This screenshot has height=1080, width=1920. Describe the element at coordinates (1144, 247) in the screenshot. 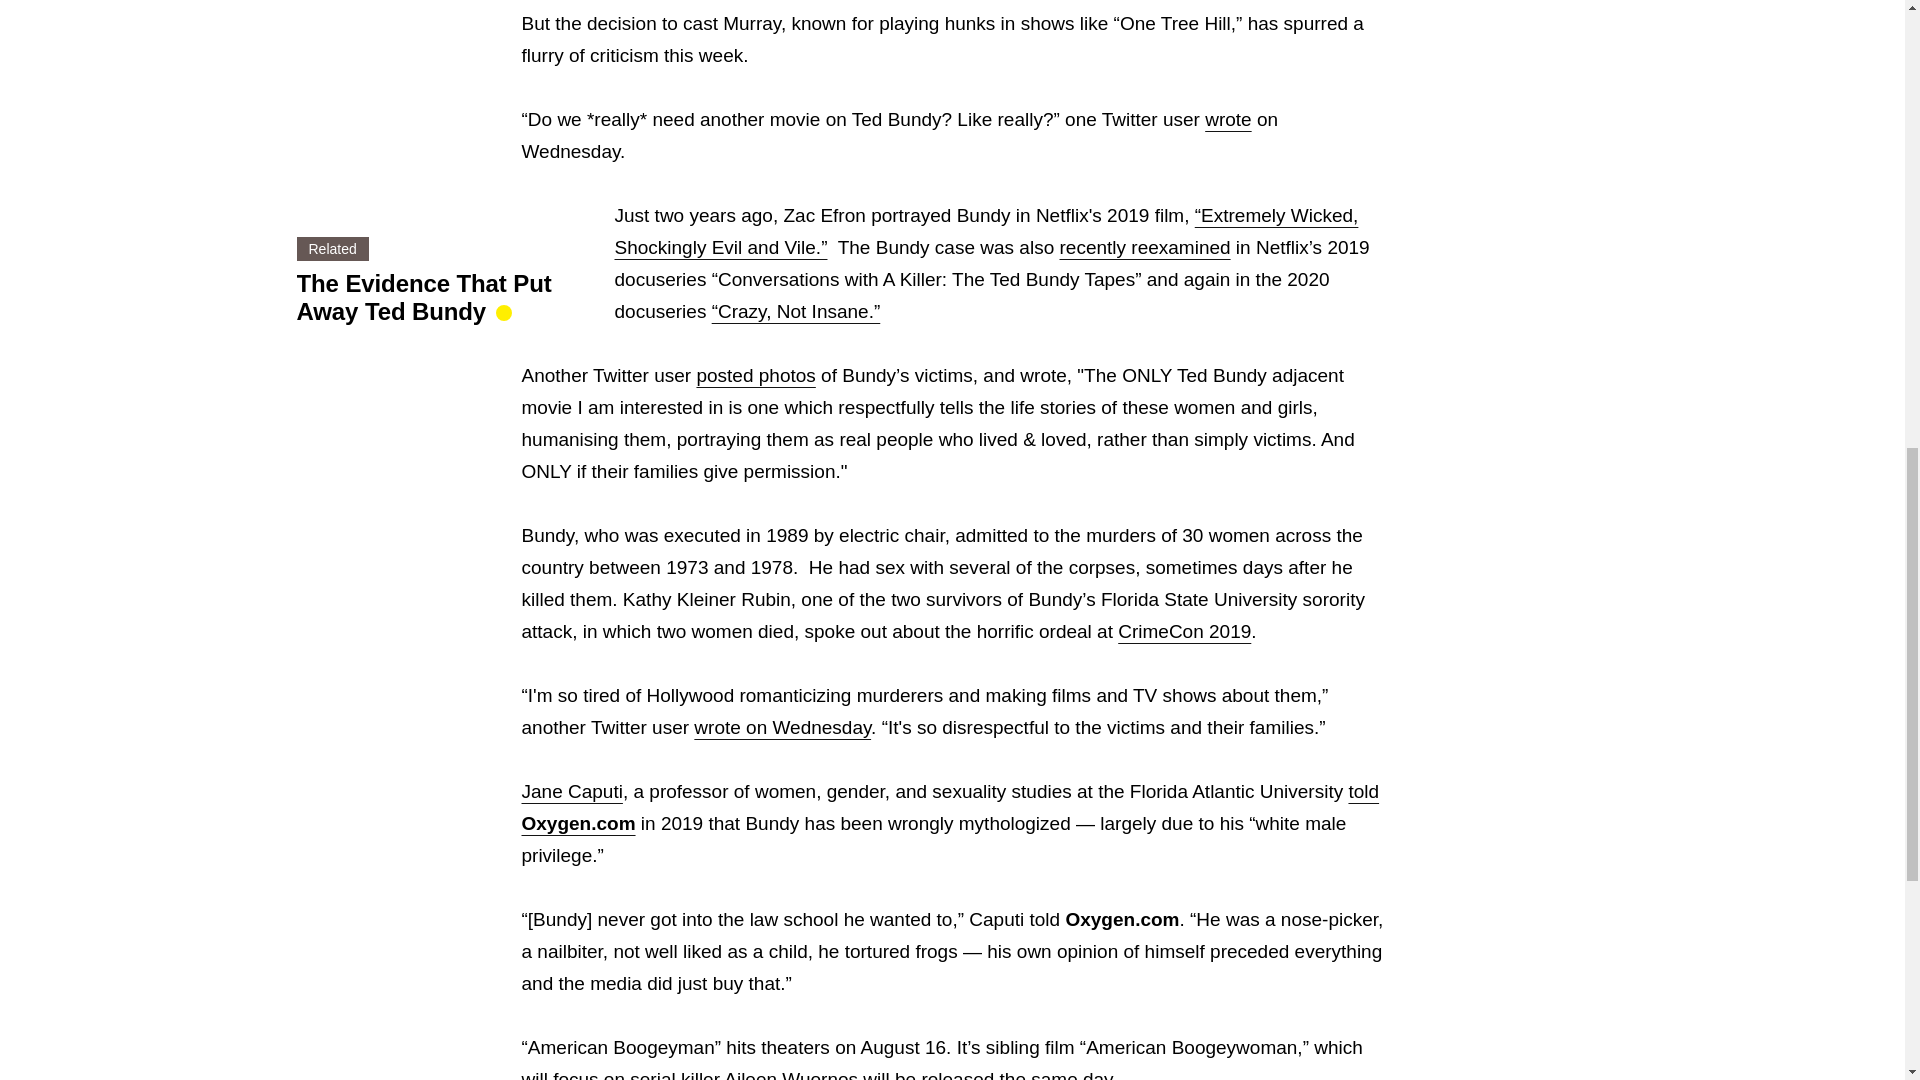

I see `recently reexamined` at that location.